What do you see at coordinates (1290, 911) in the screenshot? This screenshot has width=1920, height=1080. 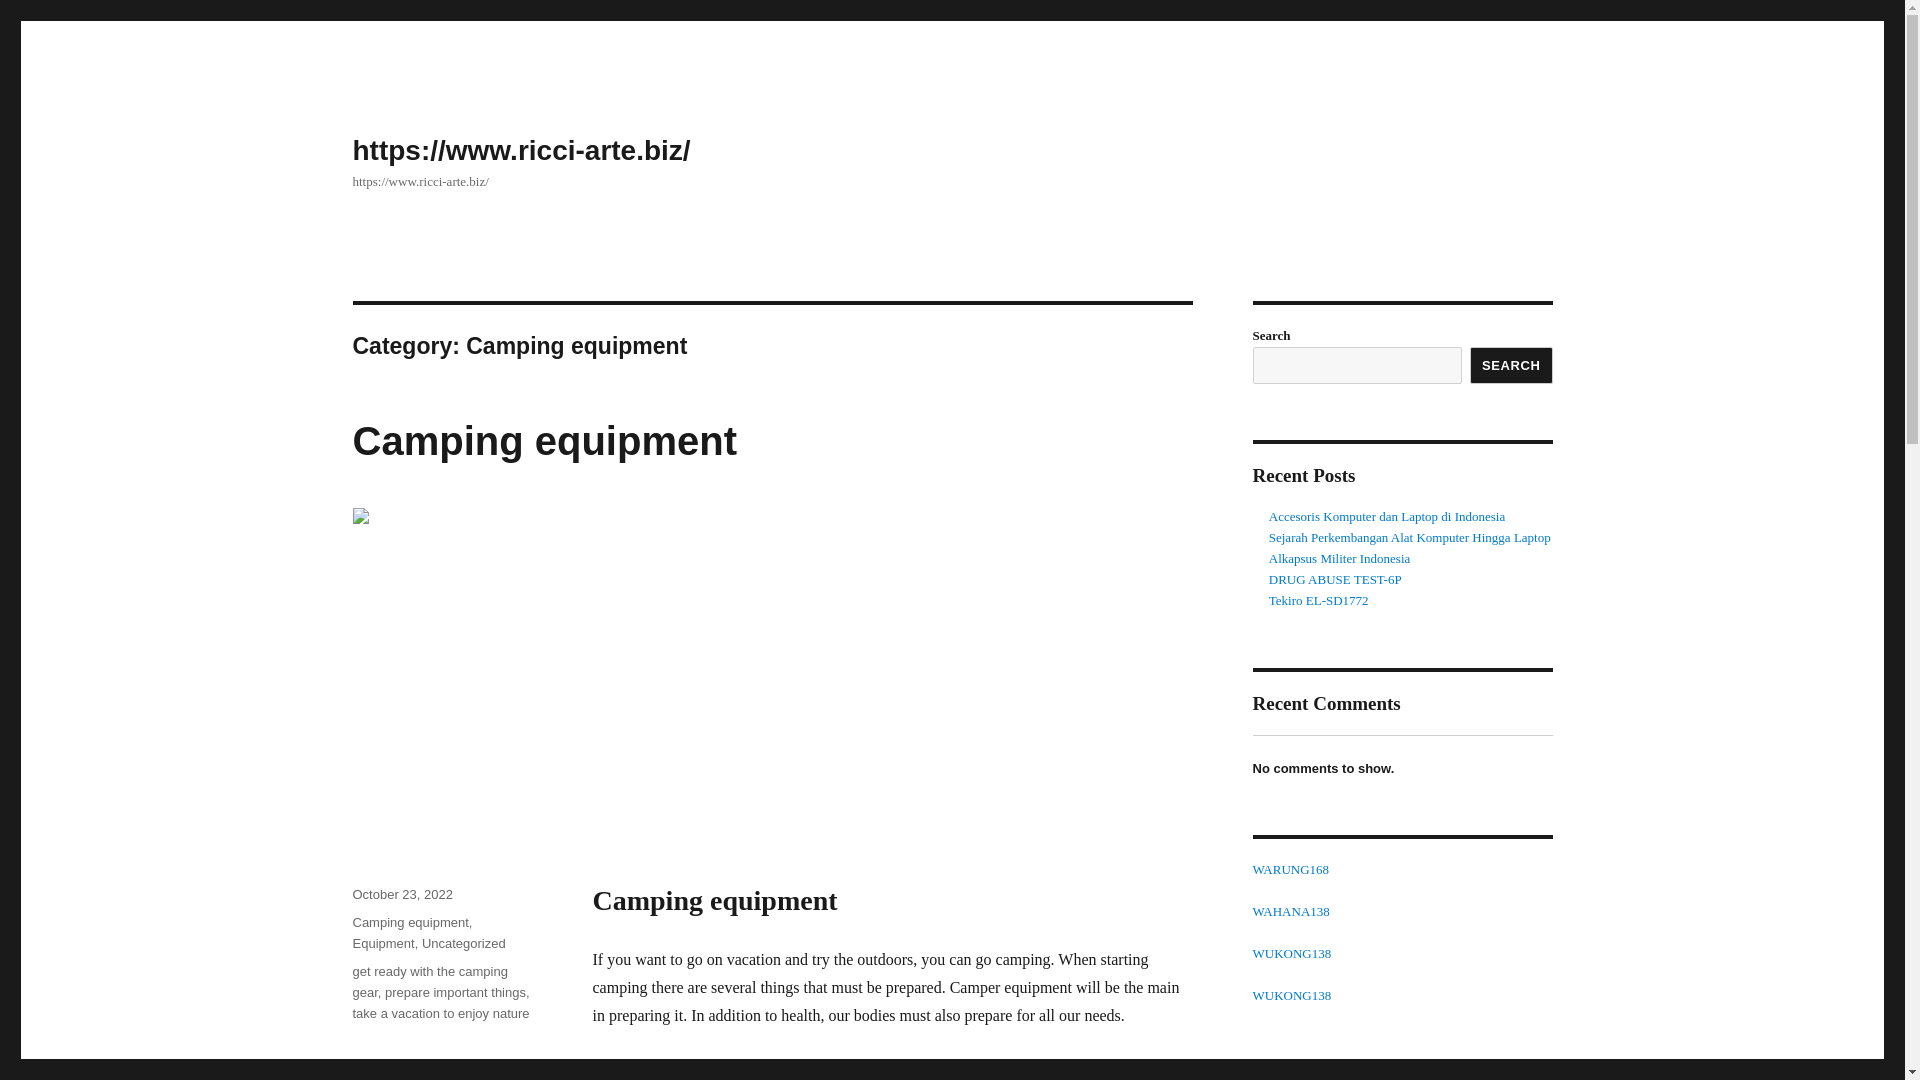 I see `WAHANA138` at bounding box center [1290, 911].